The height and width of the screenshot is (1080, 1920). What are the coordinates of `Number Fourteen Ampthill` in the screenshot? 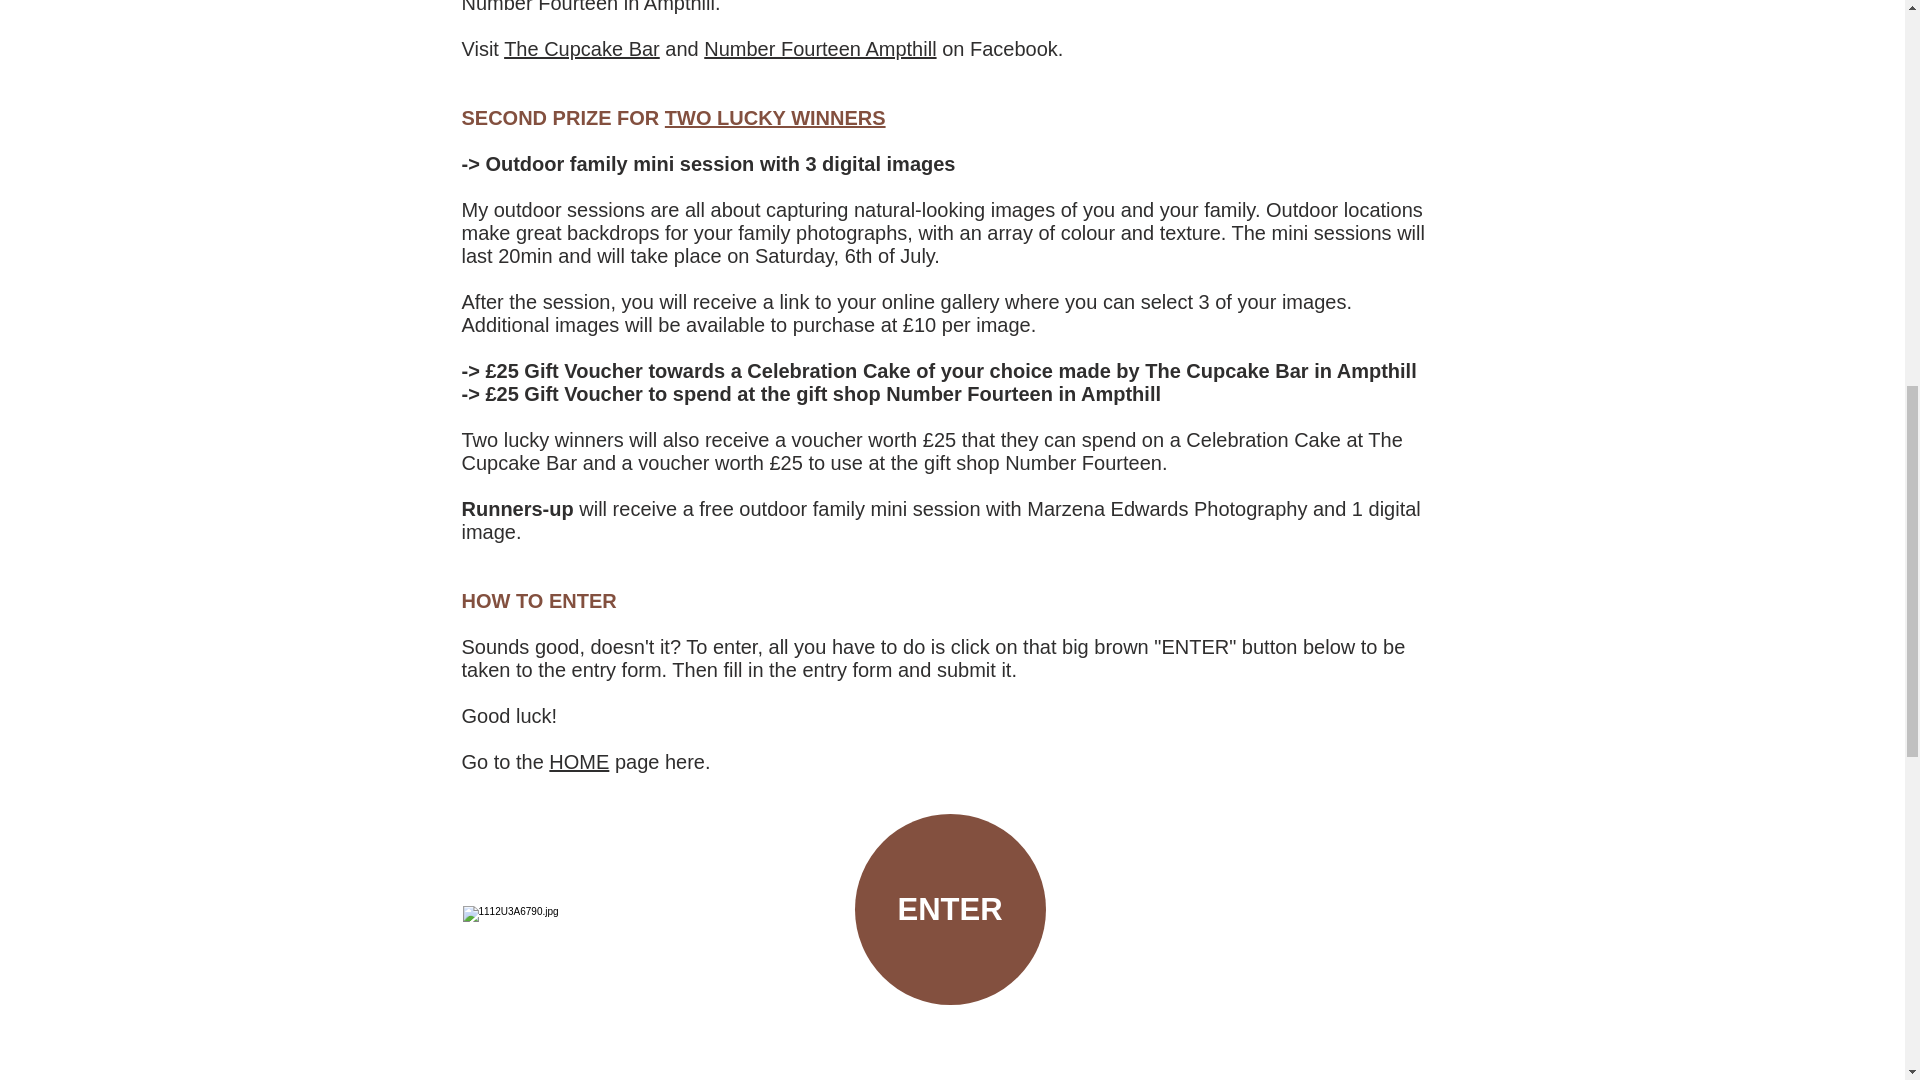 It's located at (820, 48).